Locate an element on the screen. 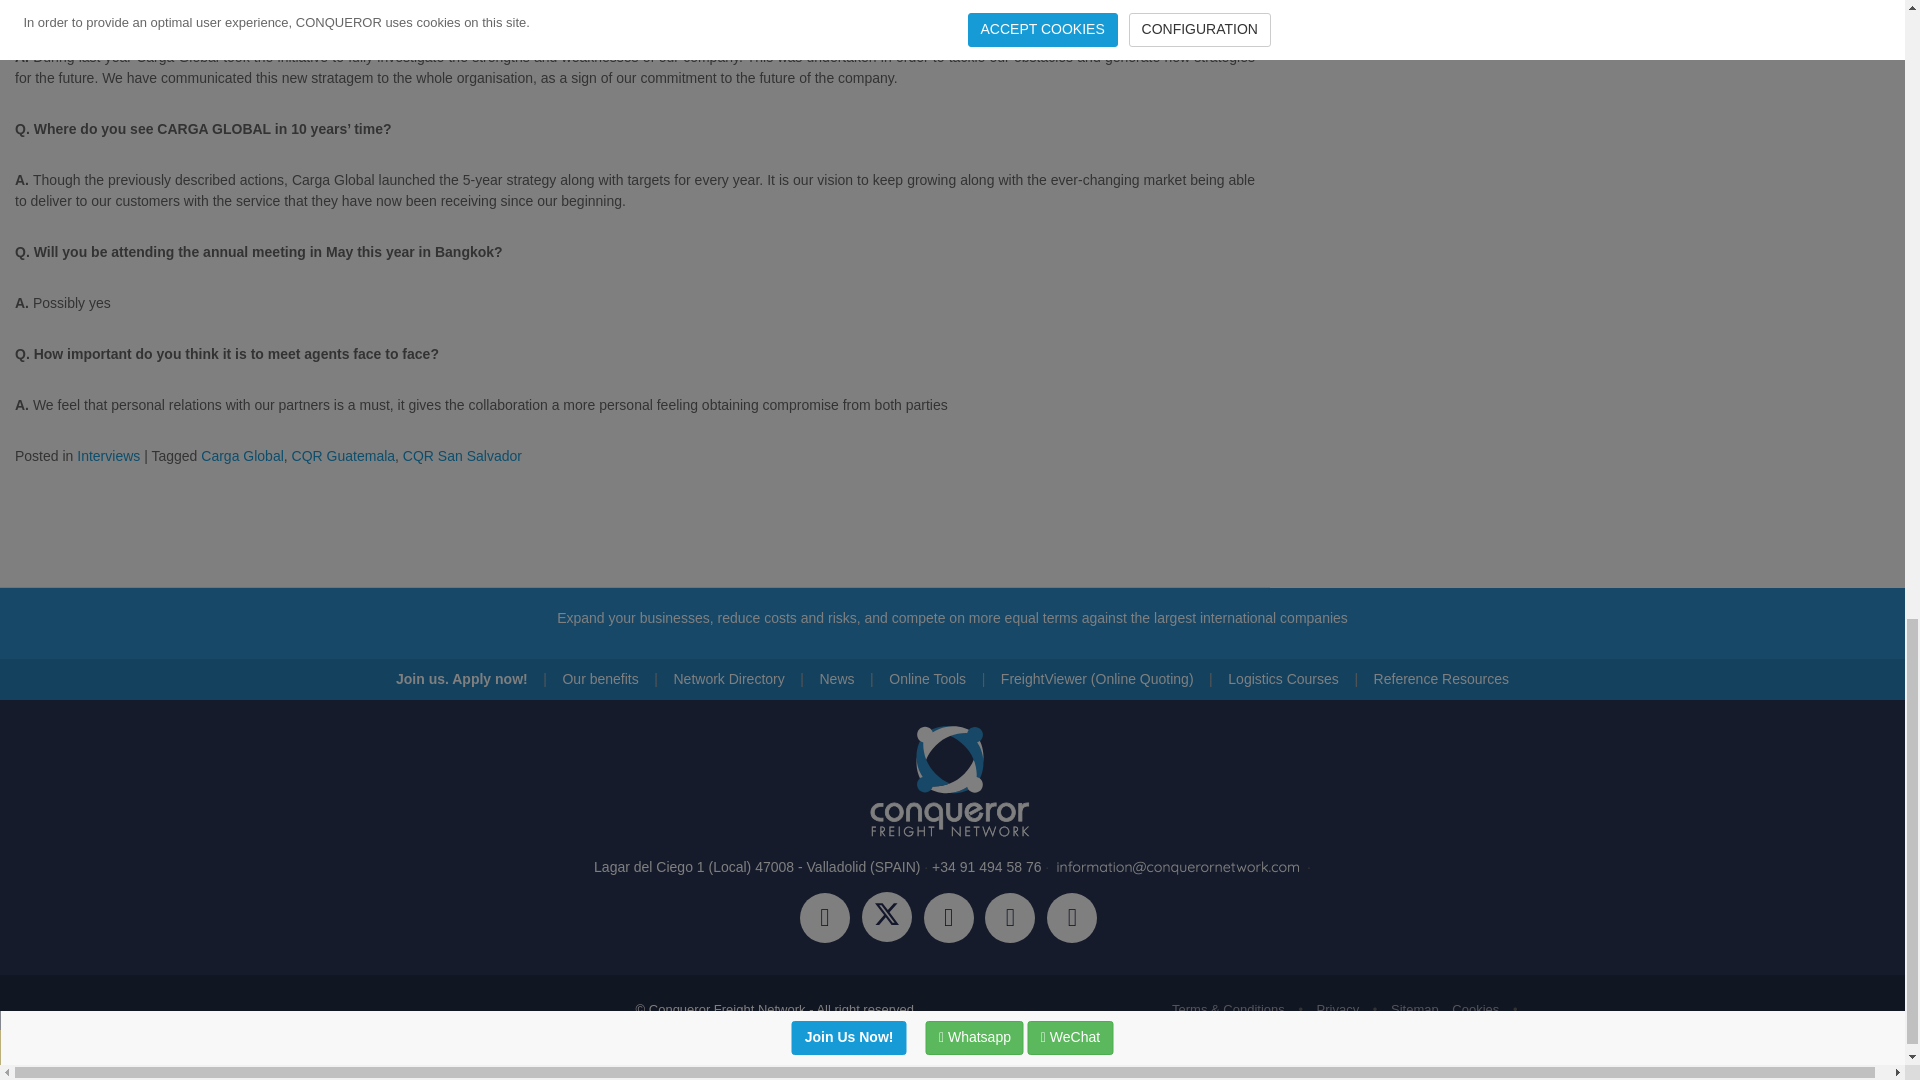 The image size is (1920, 1080). Network Directory is located at coordinates (728, 678).